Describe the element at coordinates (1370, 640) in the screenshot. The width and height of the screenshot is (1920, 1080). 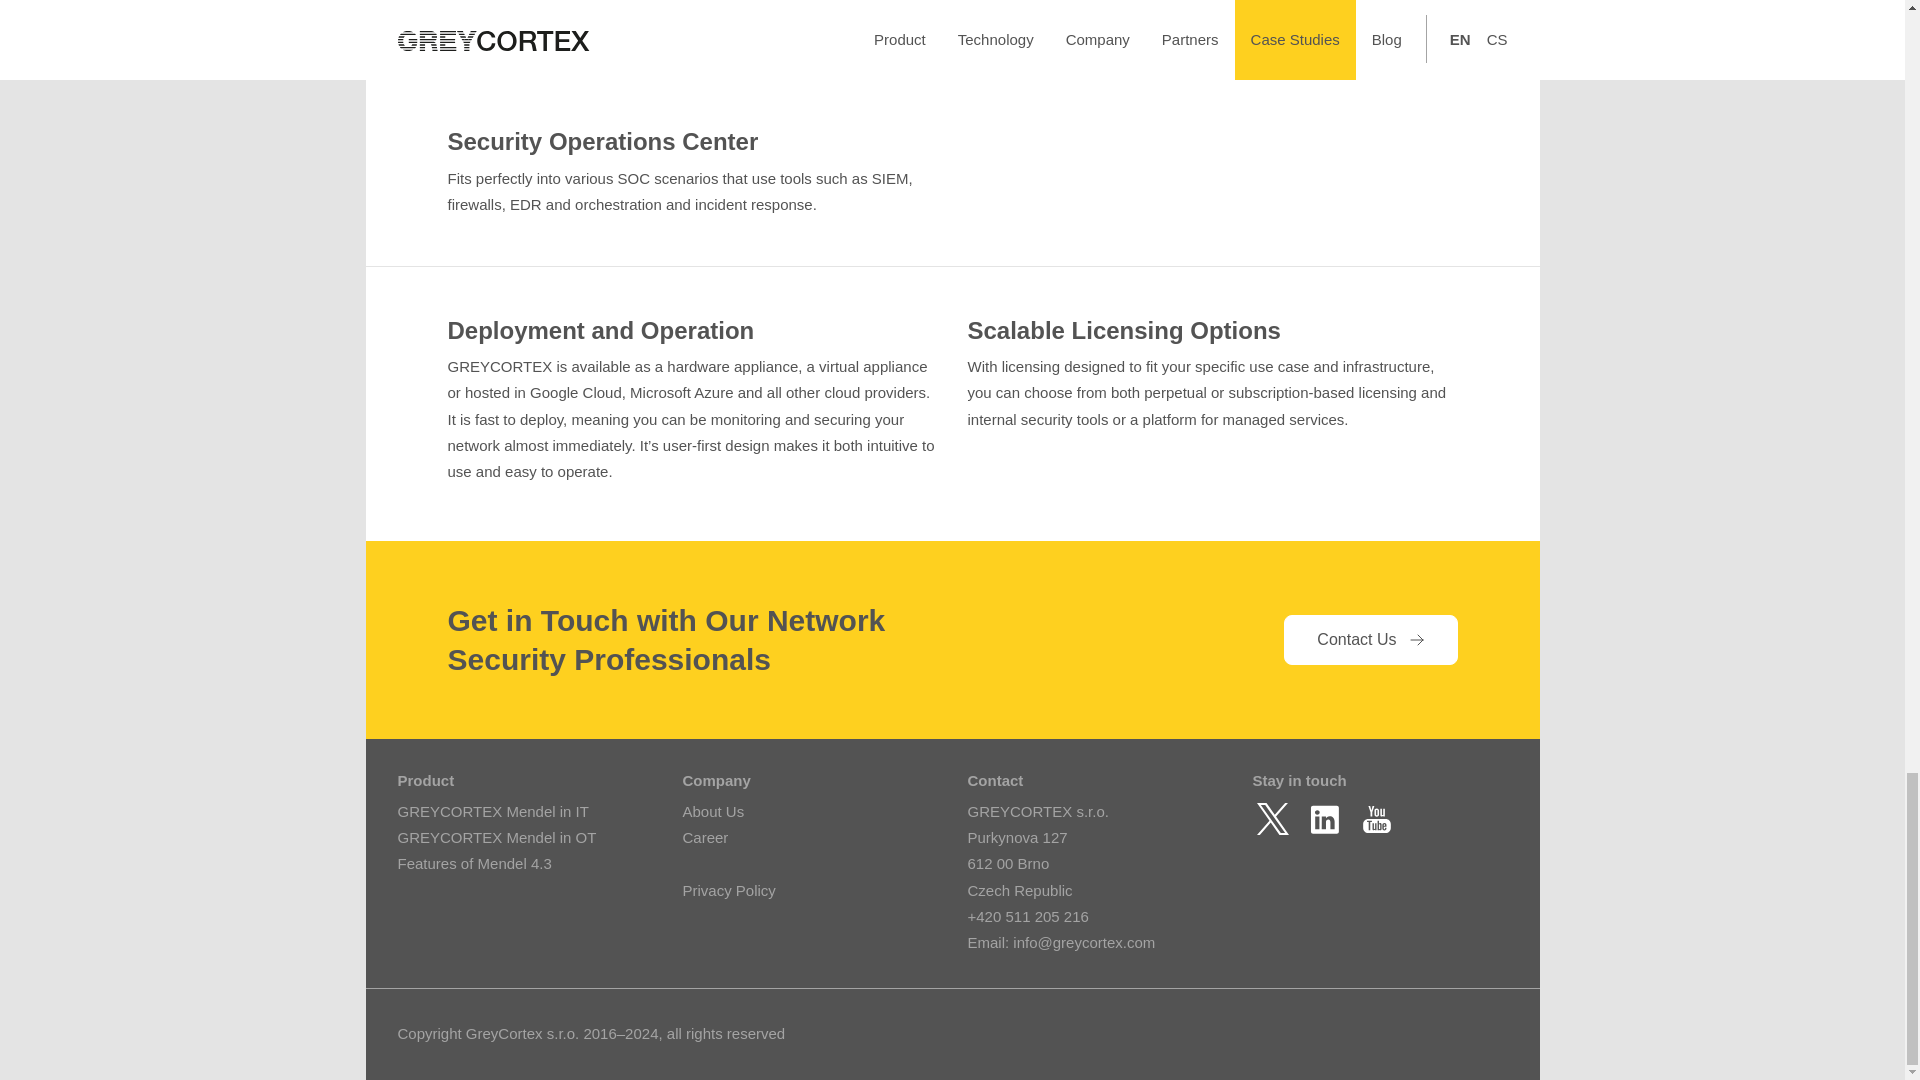
I see `Contact Us` at that location.